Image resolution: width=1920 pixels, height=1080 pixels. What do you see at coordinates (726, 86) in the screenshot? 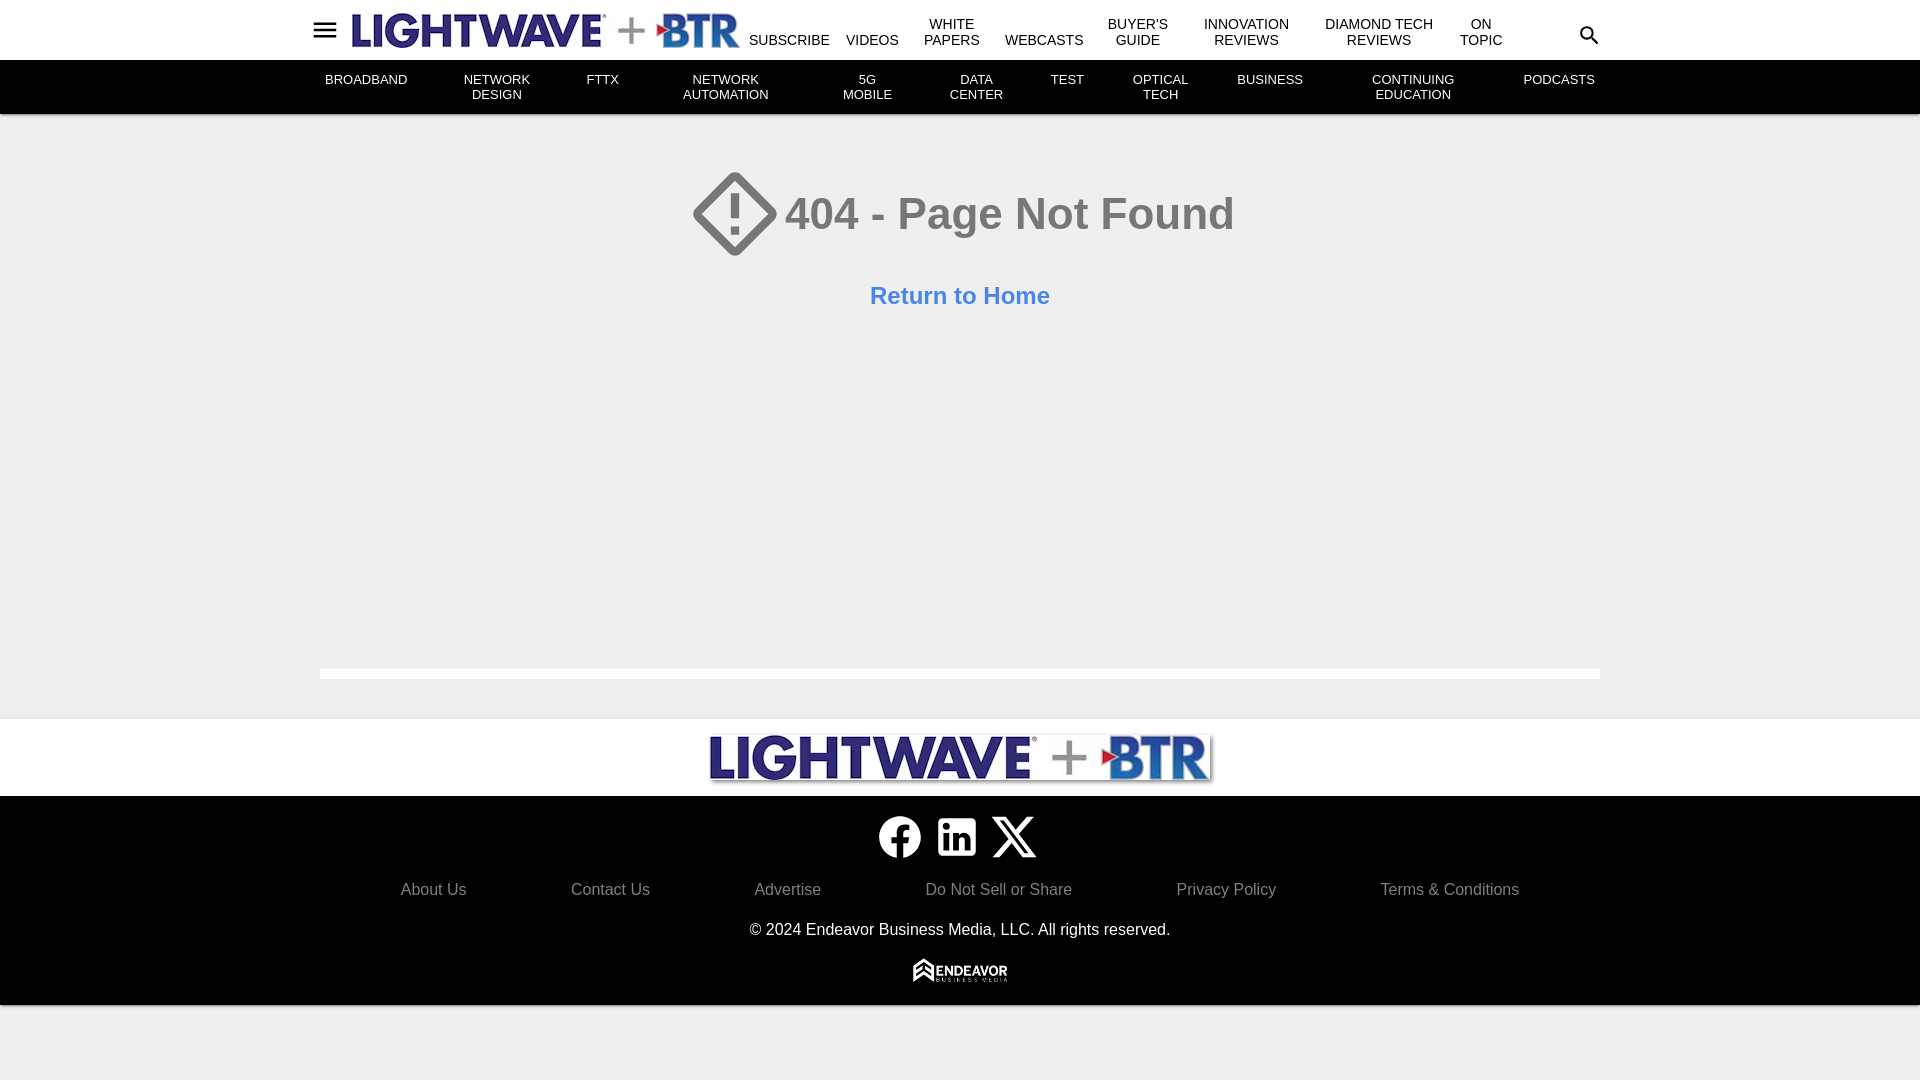
I see `NETWORK AUTOMATION` at bounding box center [726, 86].